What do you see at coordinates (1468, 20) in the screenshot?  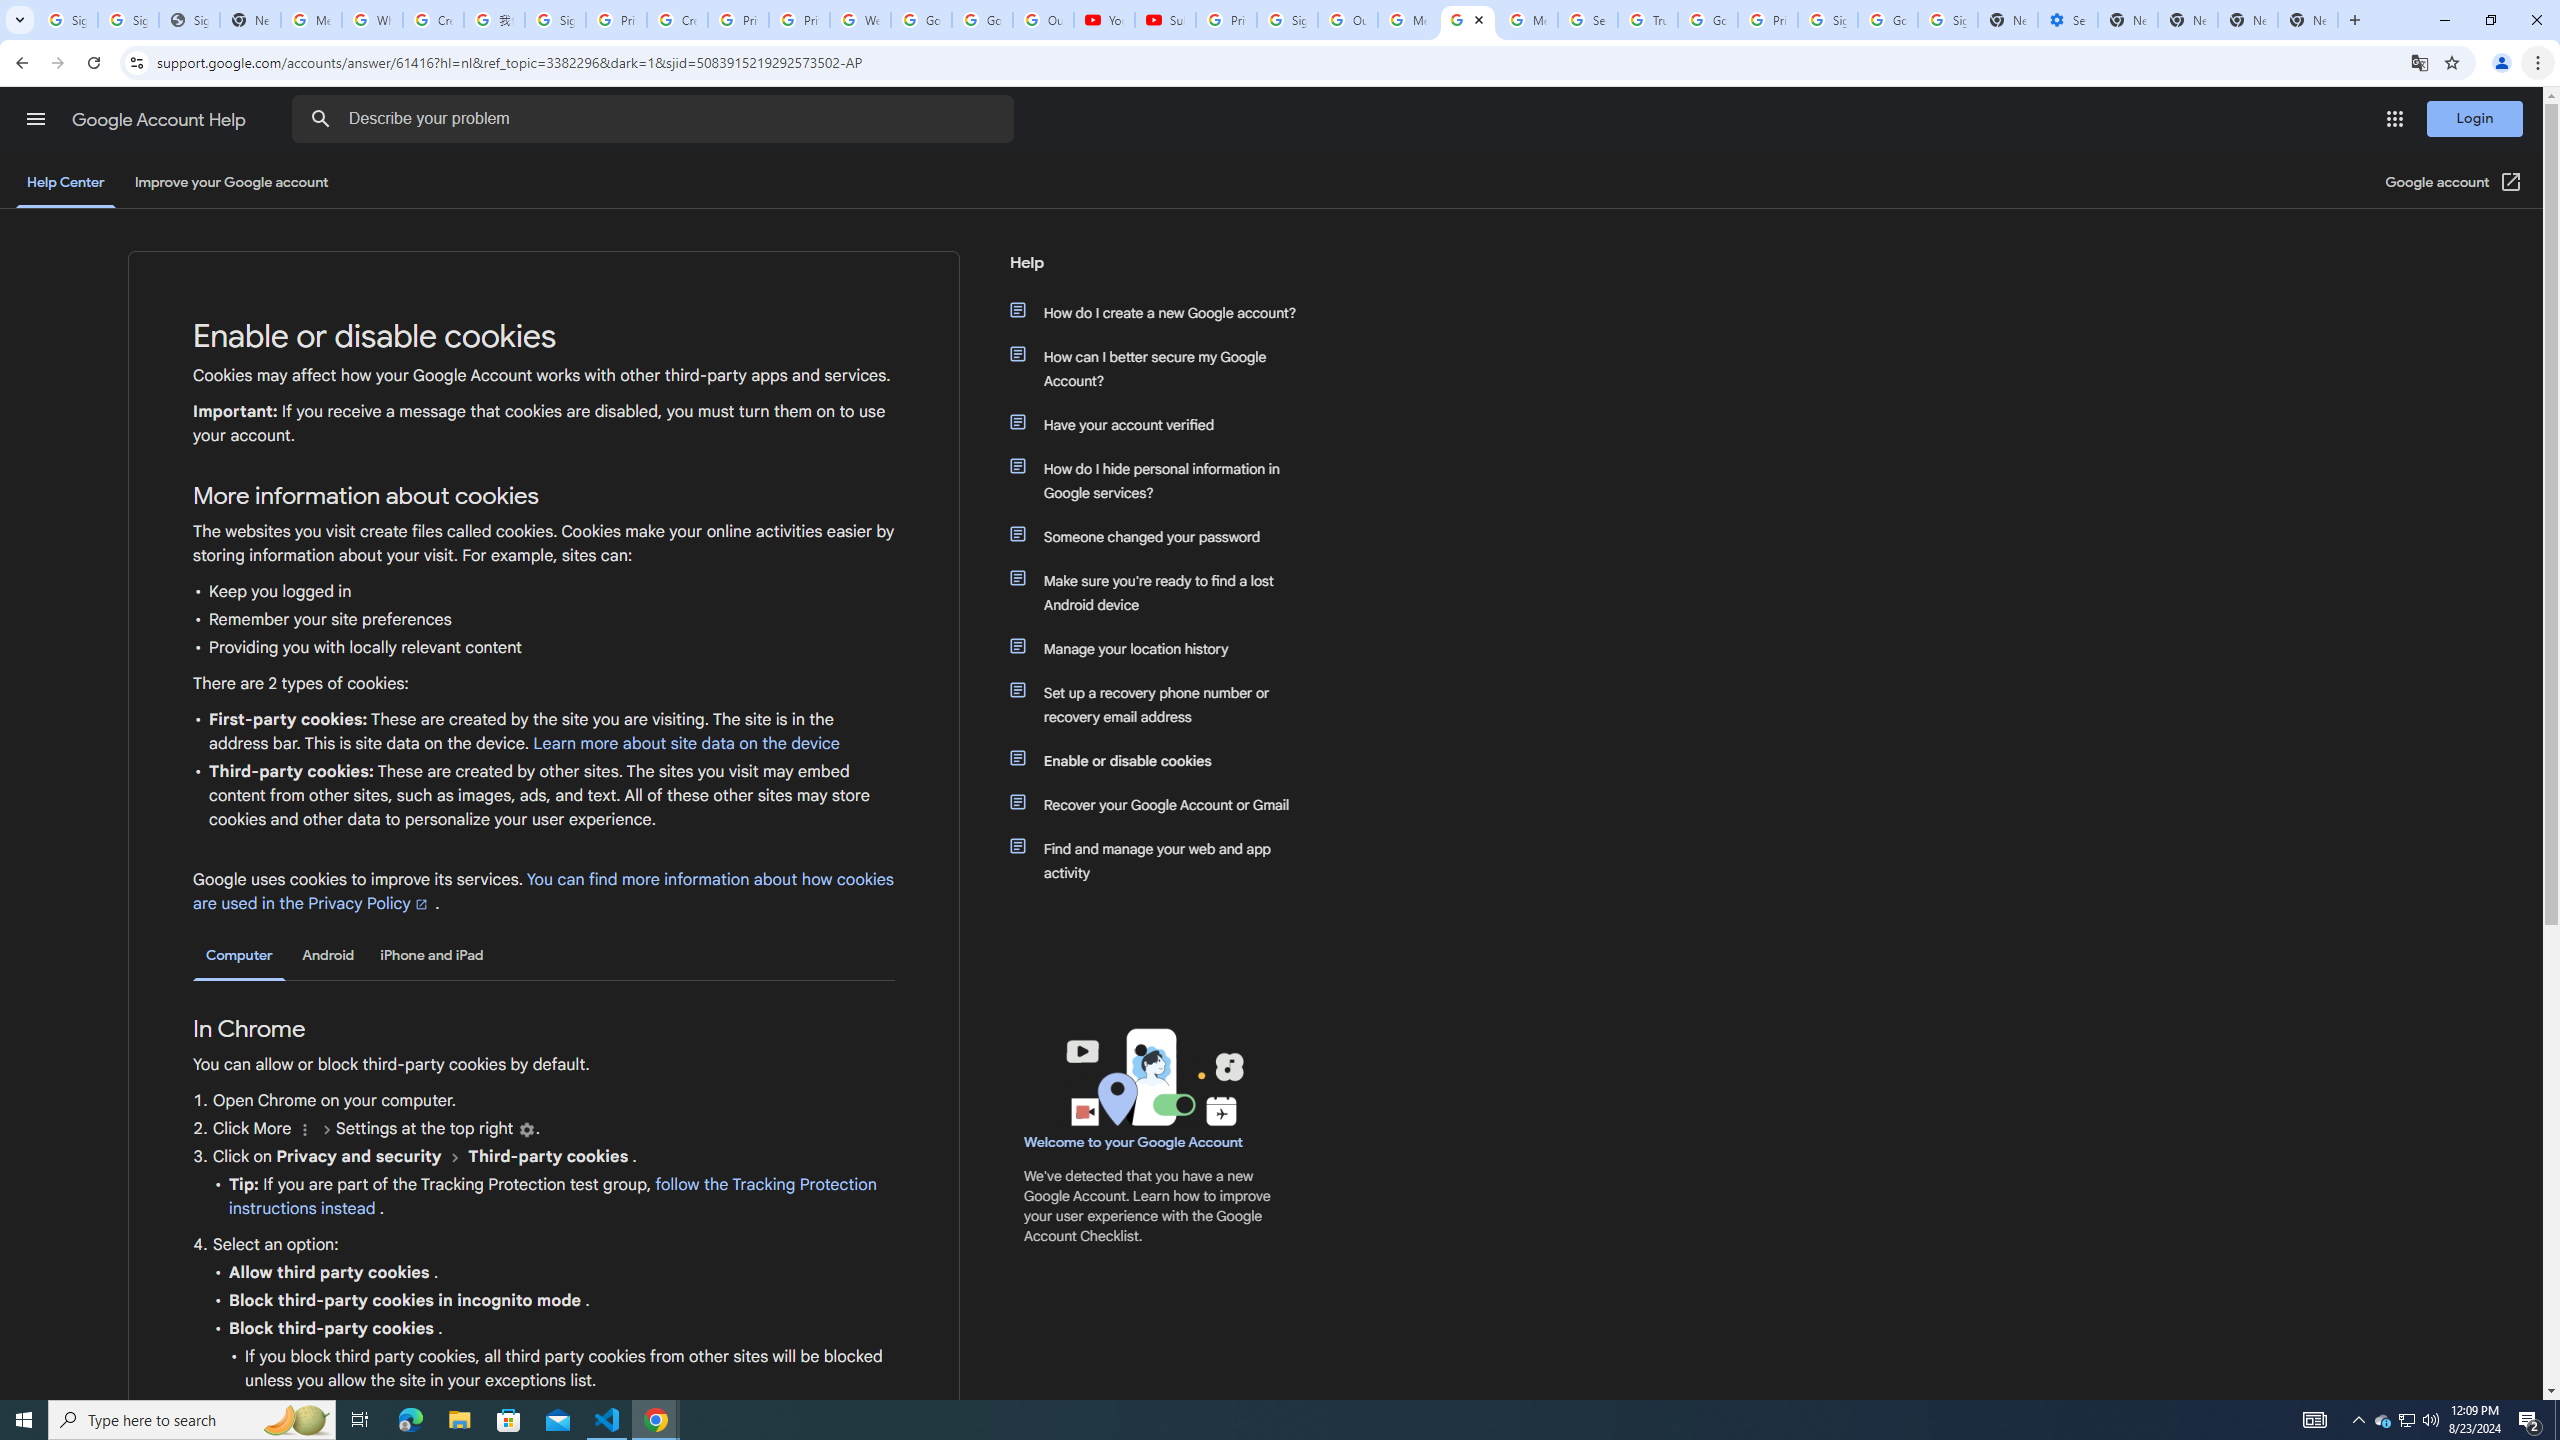 I see `Turn cookies on or off - Computer - Google Account Help` at bounding box center [1468, 20].